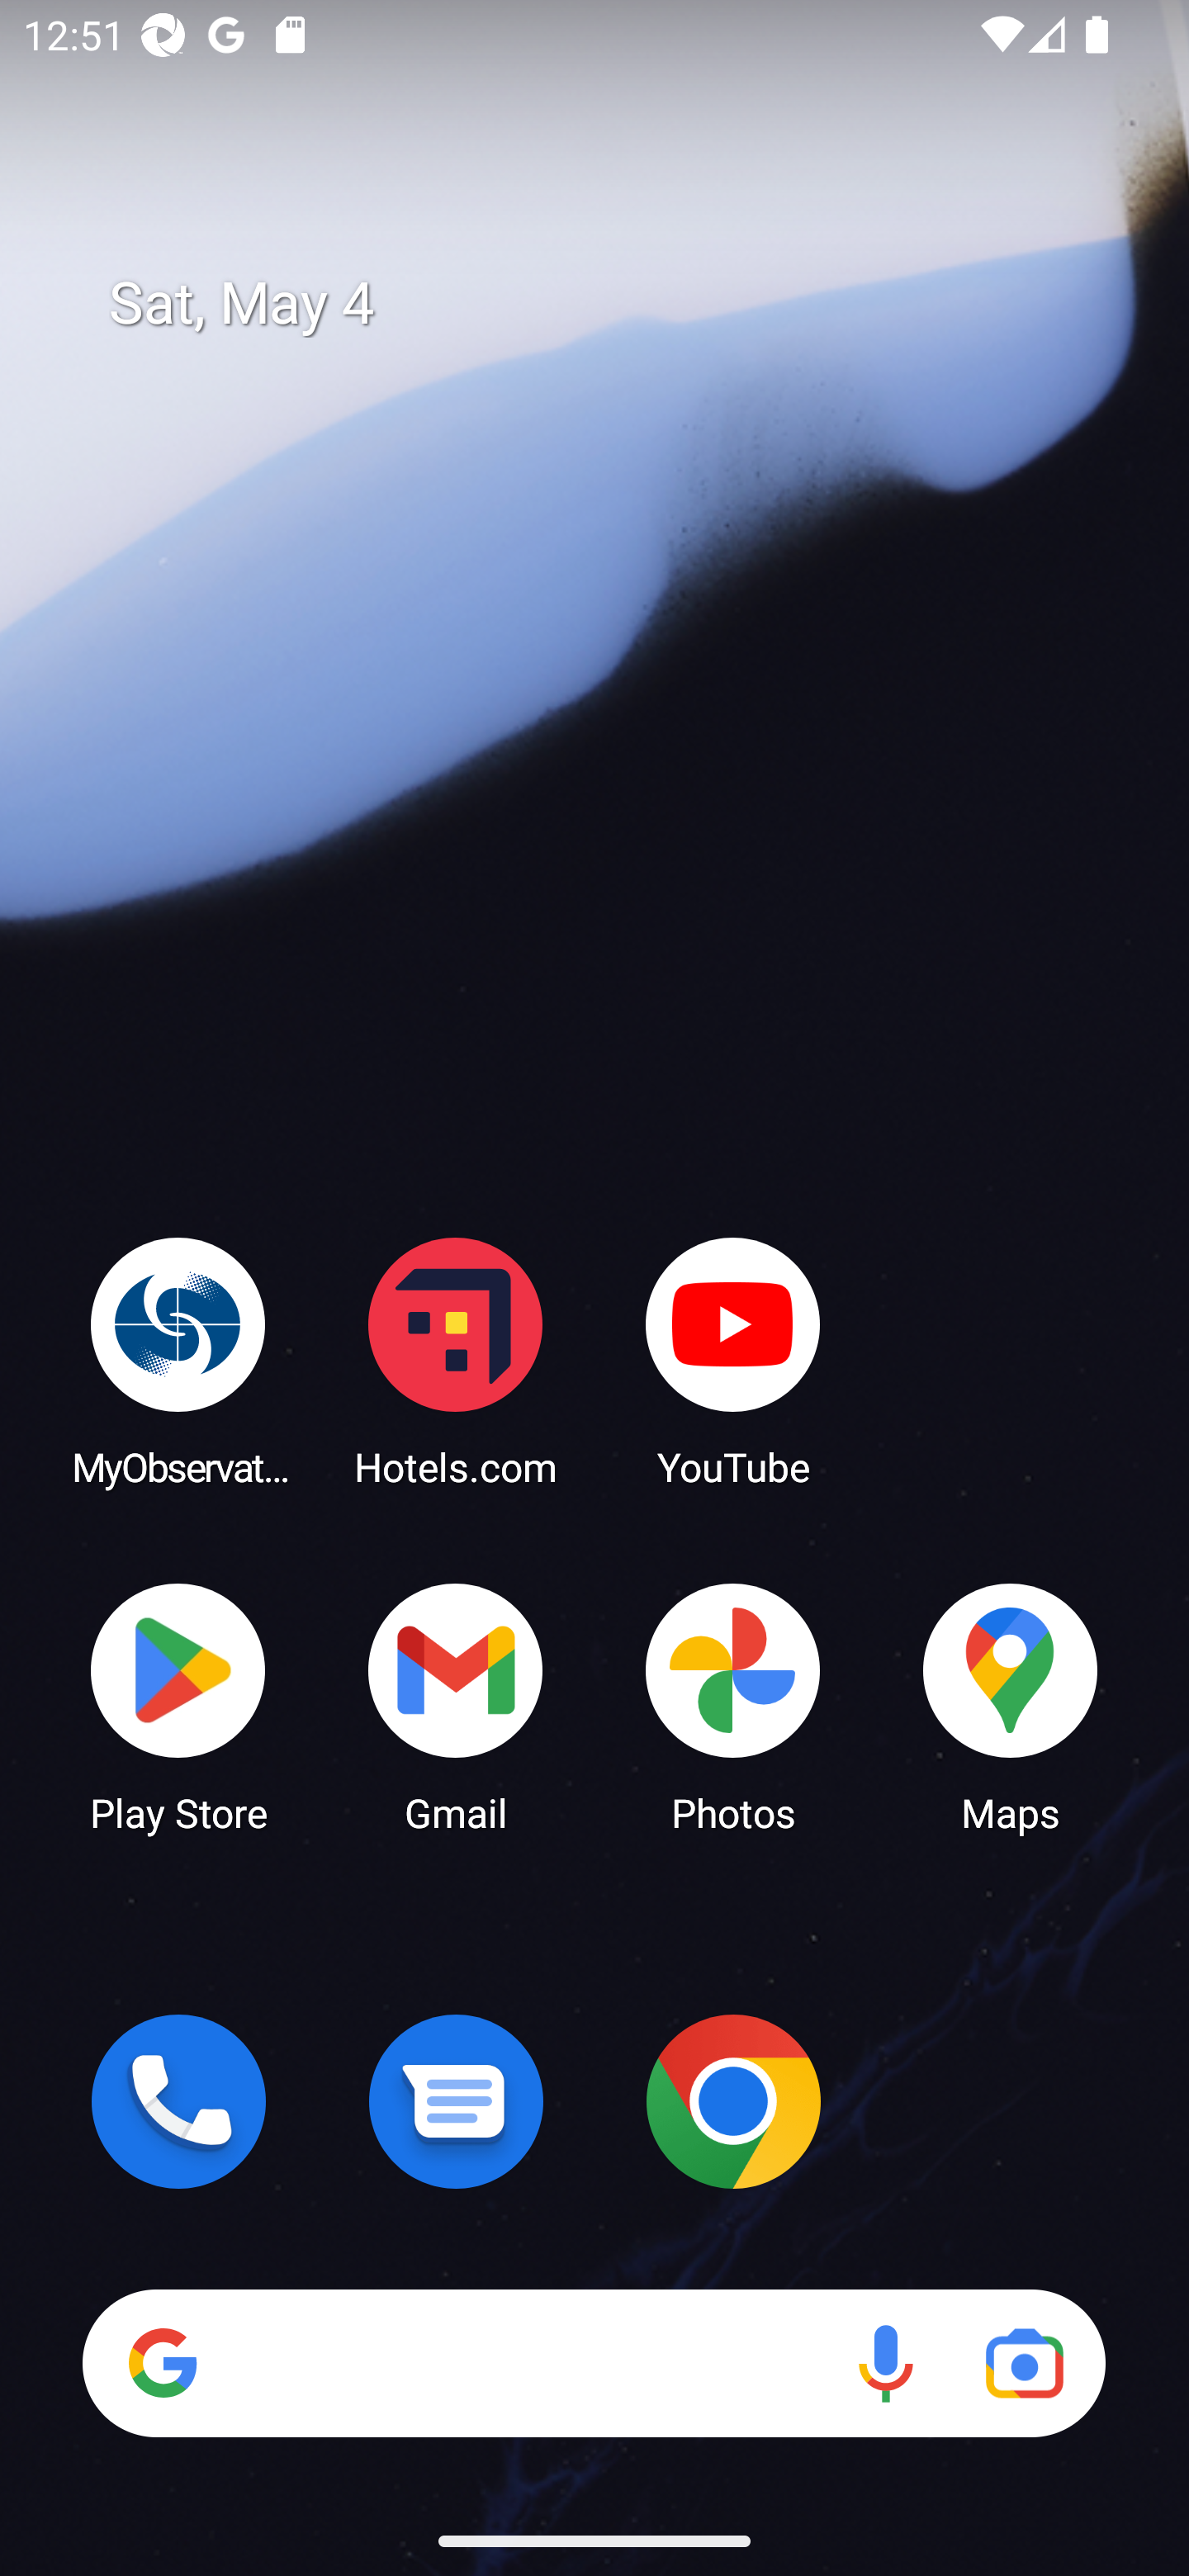 This screenshot has height=2576, width=1189. What do you see at coordinates (733, 1361) in the screenshot?
I see `YouTube` at bounding box center [733, 1361].